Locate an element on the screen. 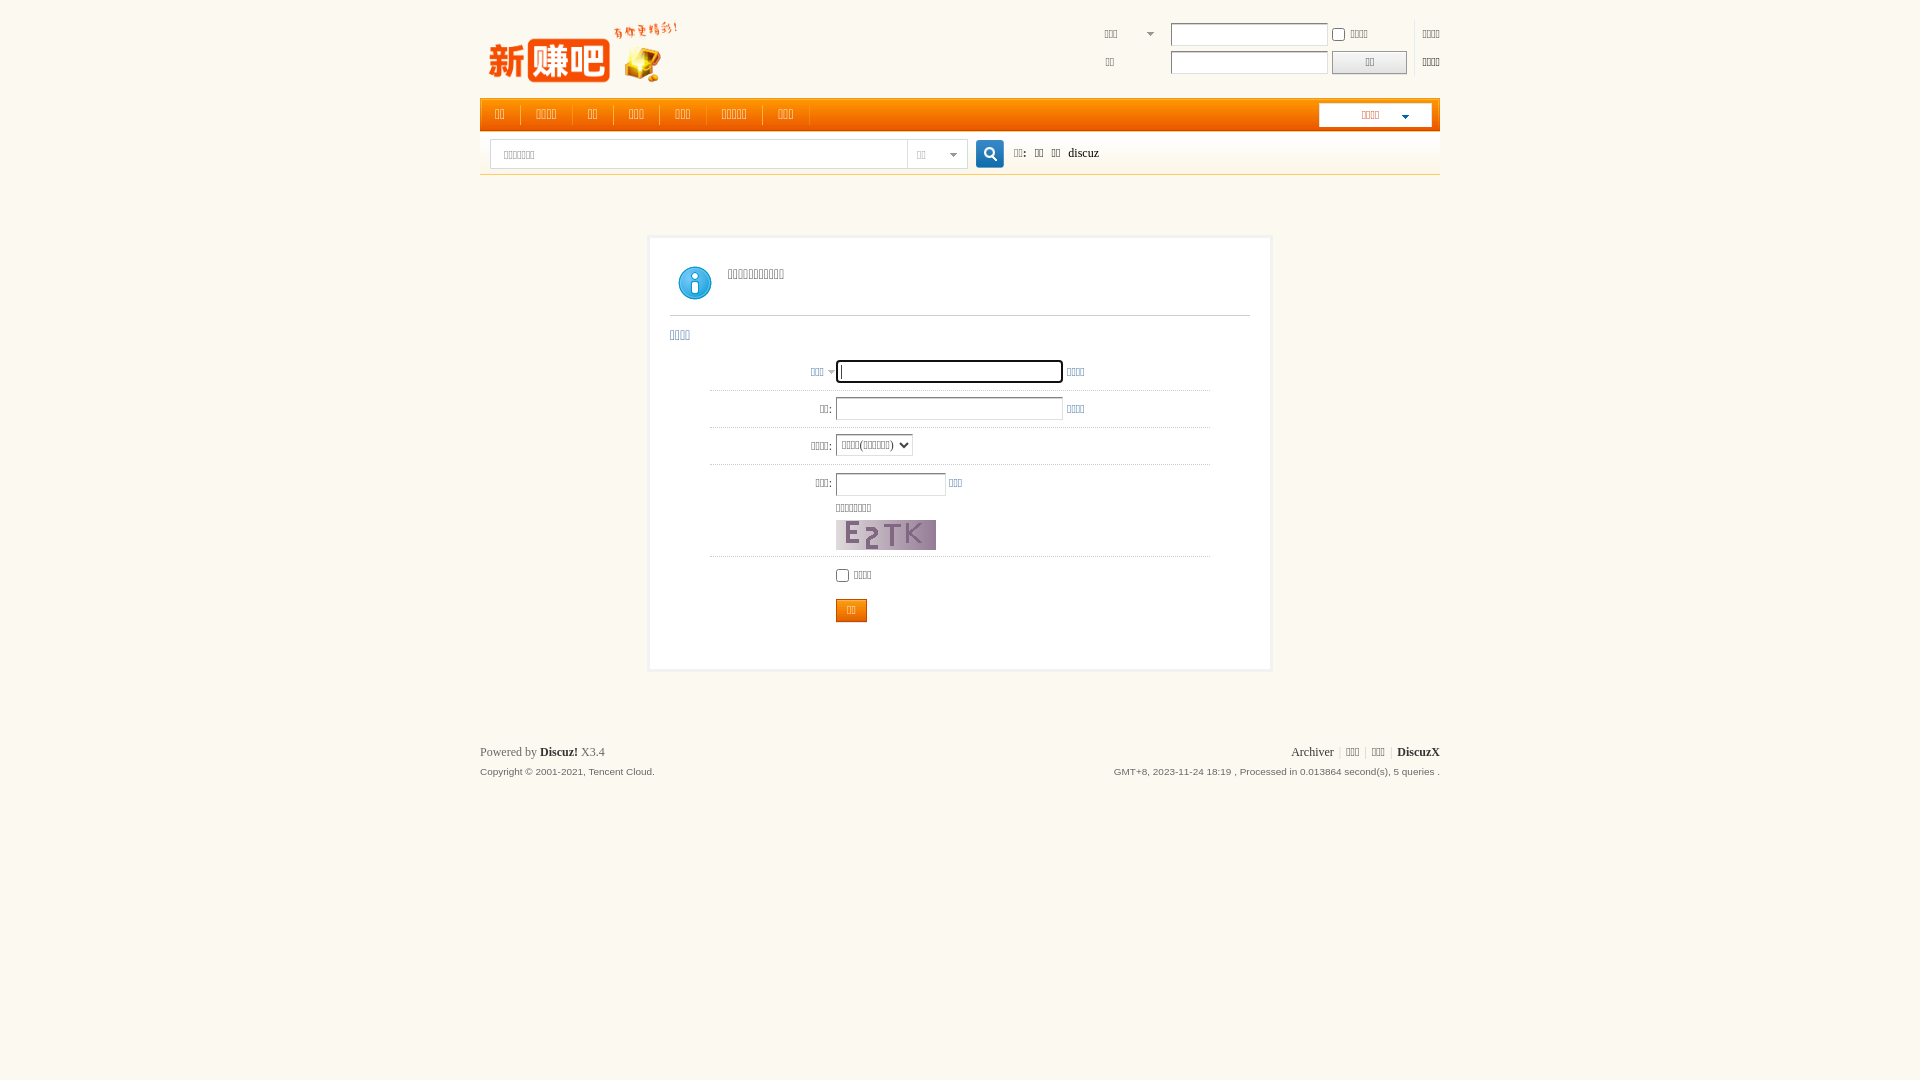  Discuz! is located at coordinates (559, 752).